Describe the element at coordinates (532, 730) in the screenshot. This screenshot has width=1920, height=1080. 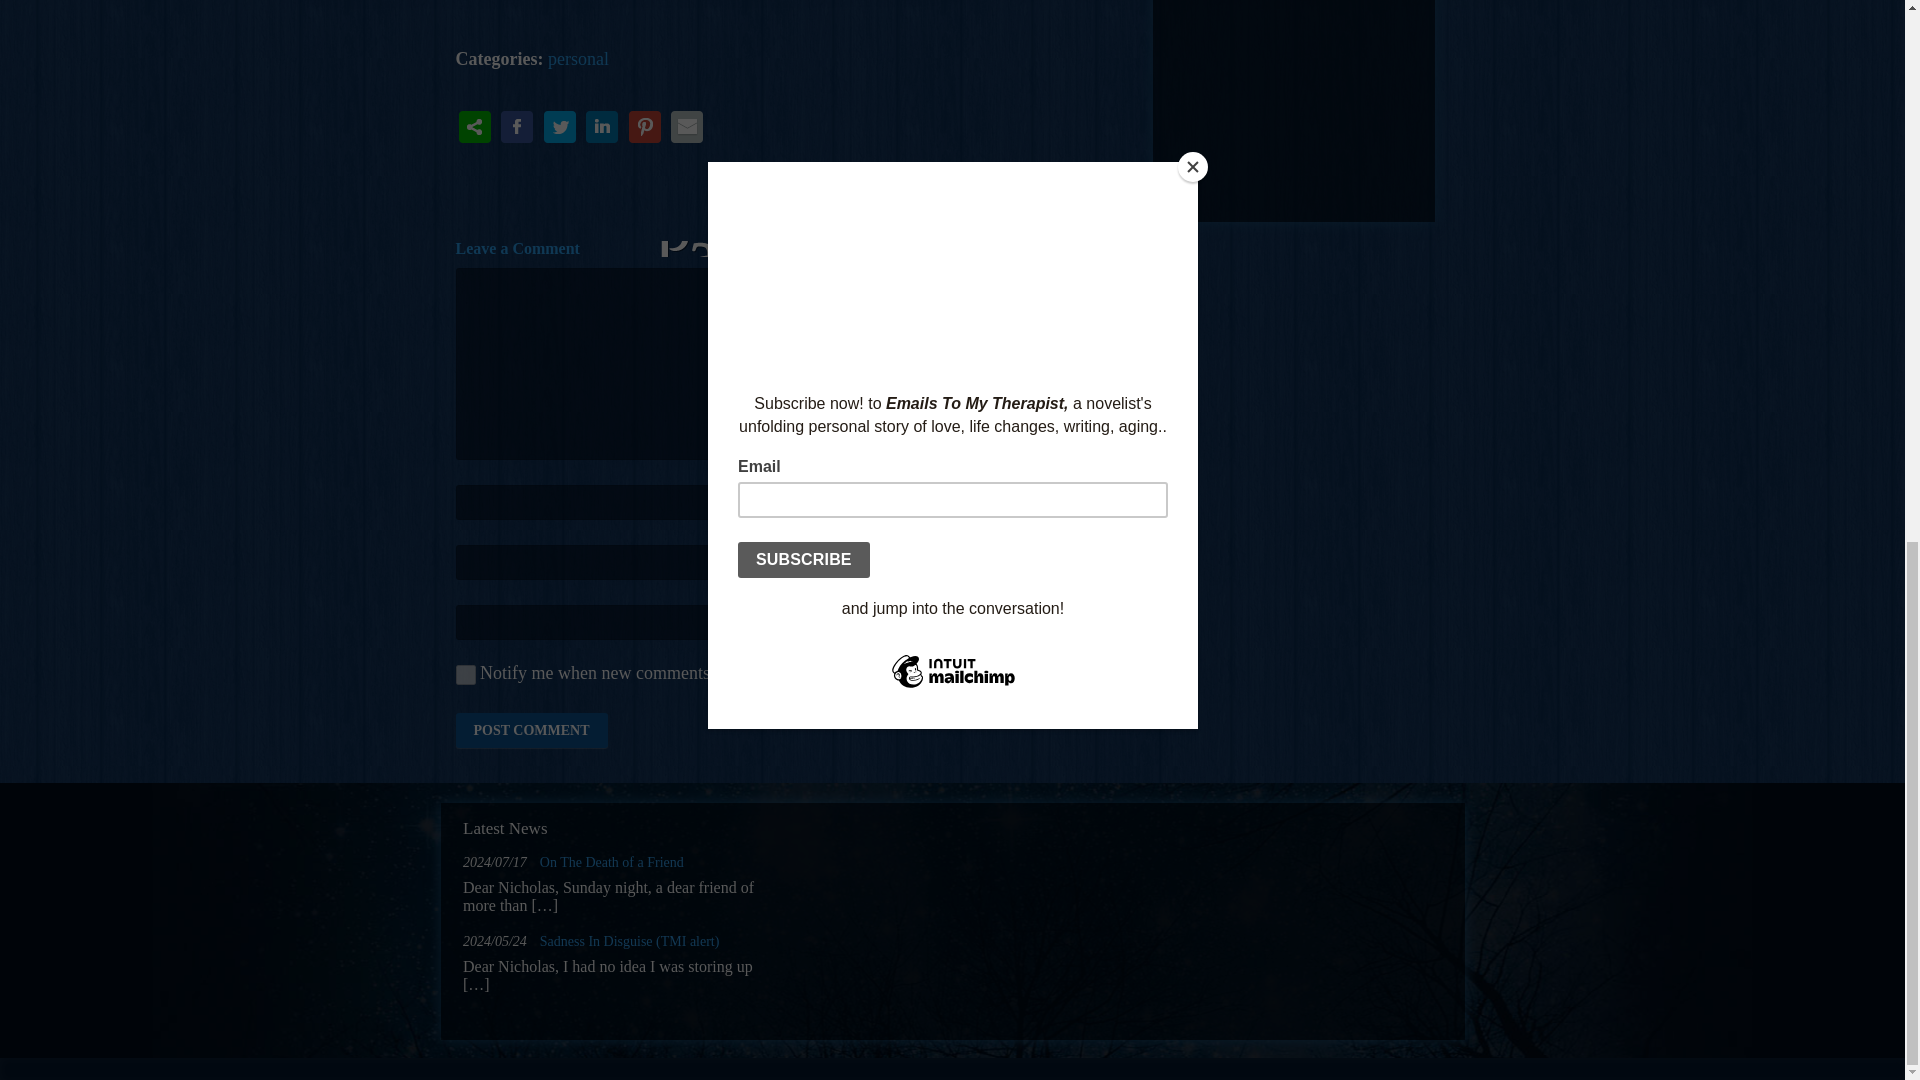
I see `Post Comment` at that location.